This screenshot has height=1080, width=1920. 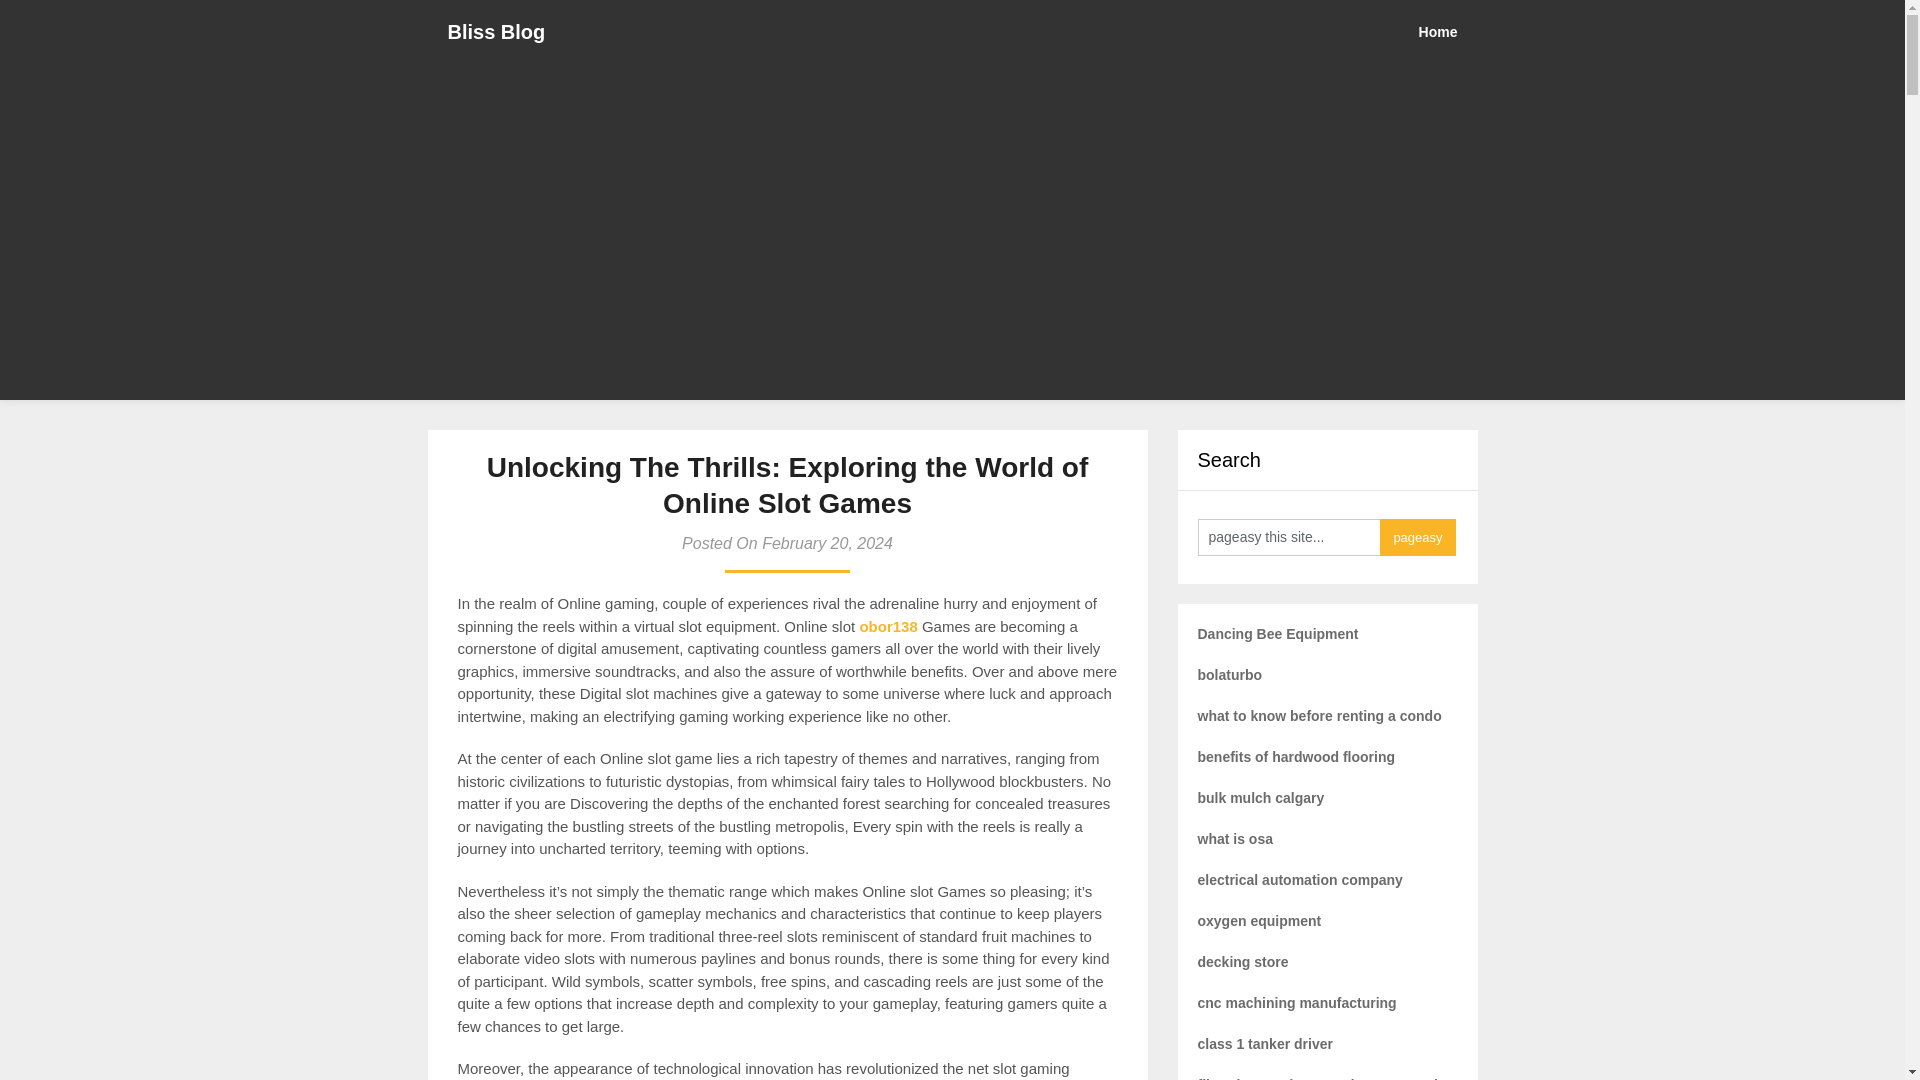 I want to click on benefits of hardwood flooring, so click(x=1296, y=756).